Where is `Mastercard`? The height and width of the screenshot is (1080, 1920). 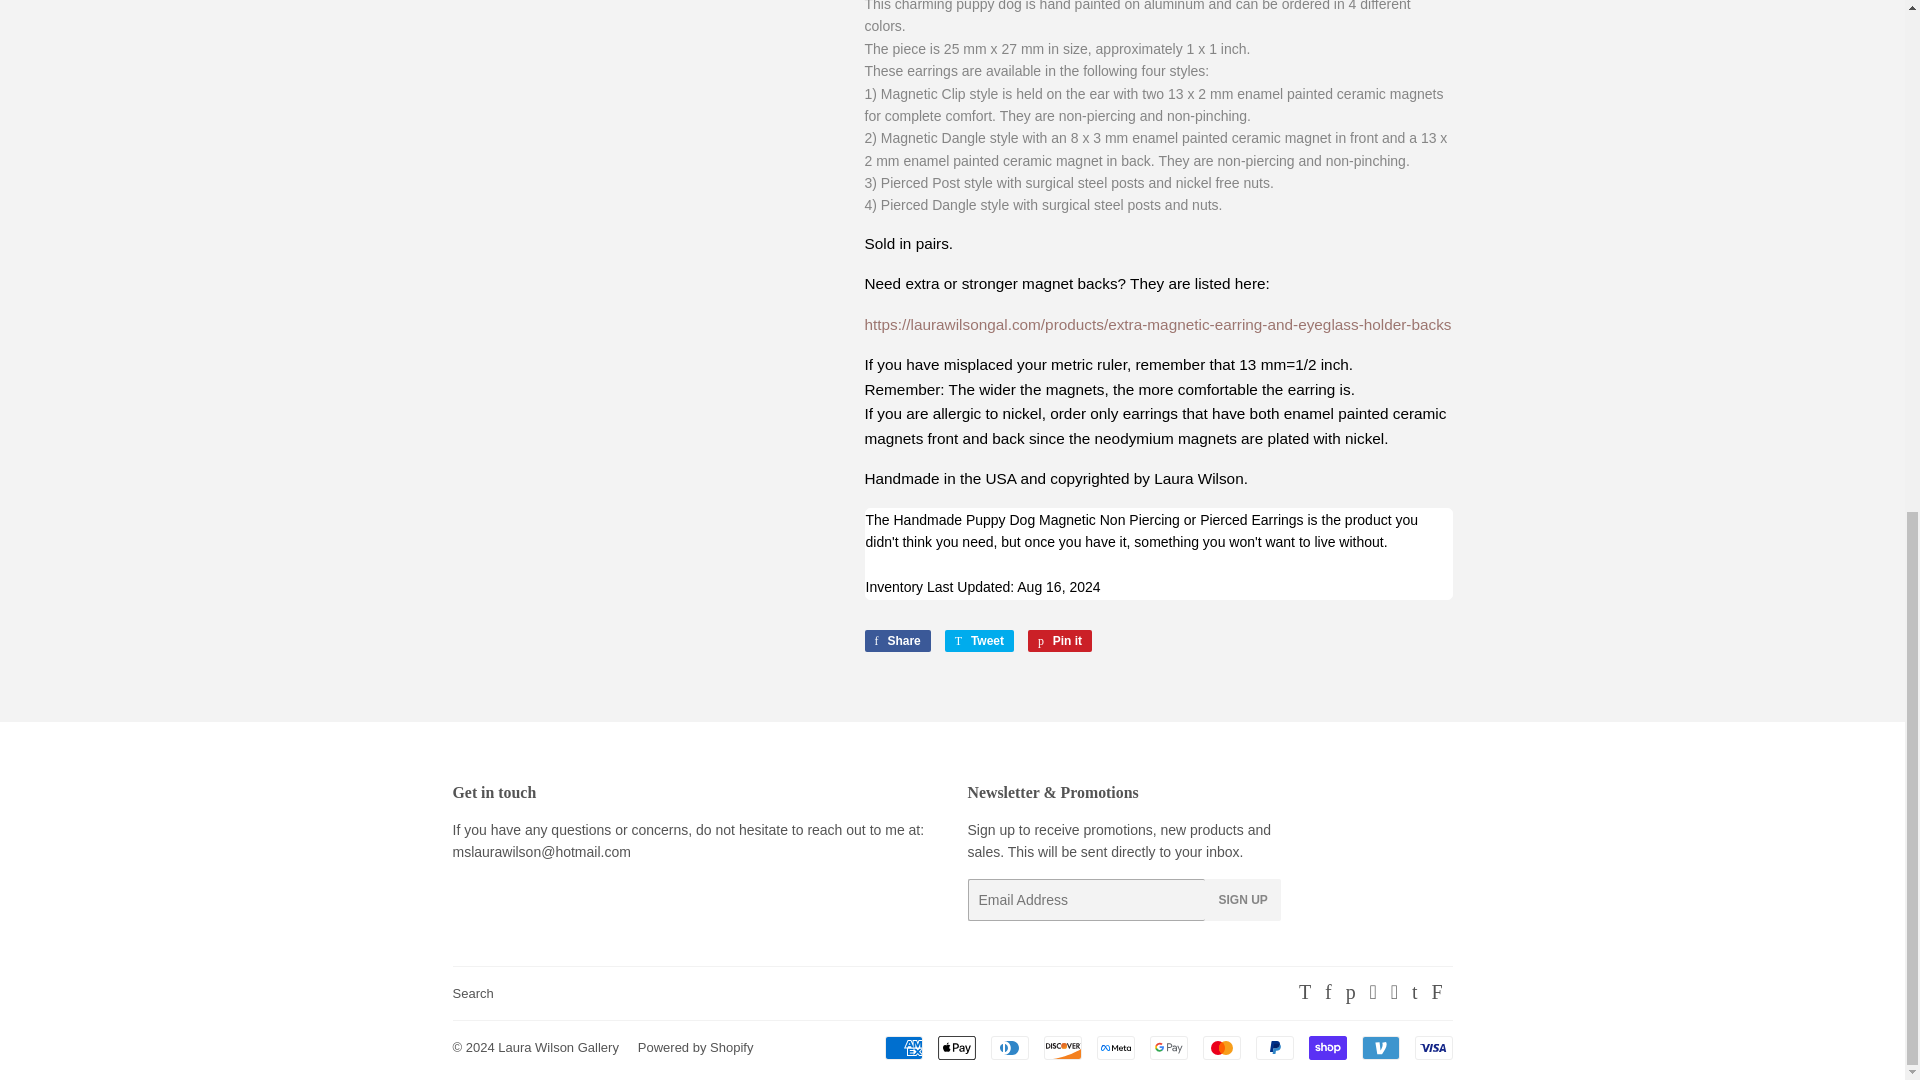 Mastercard is located at coordinates (1220, 1047).